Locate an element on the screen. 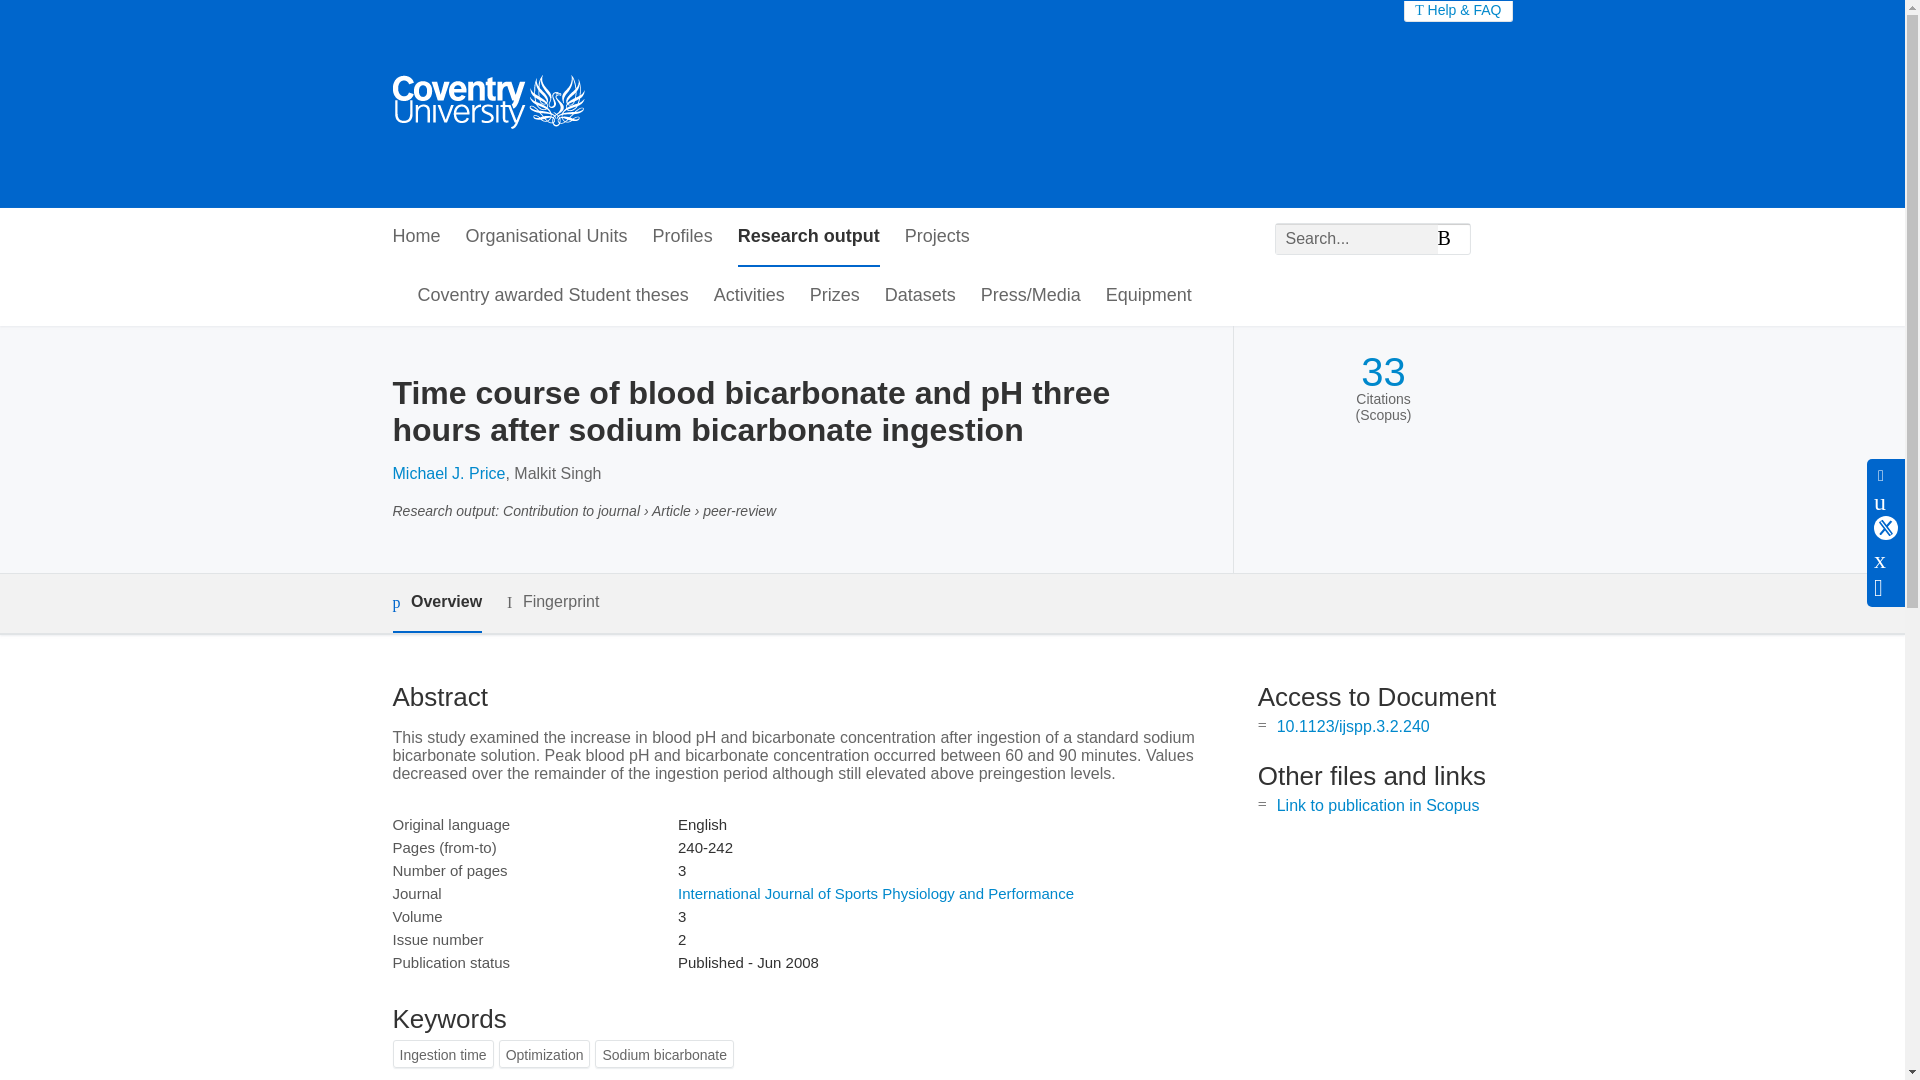 This screenshot has height=1080, width=1920. Datasets is located at coordinates (920, 296).